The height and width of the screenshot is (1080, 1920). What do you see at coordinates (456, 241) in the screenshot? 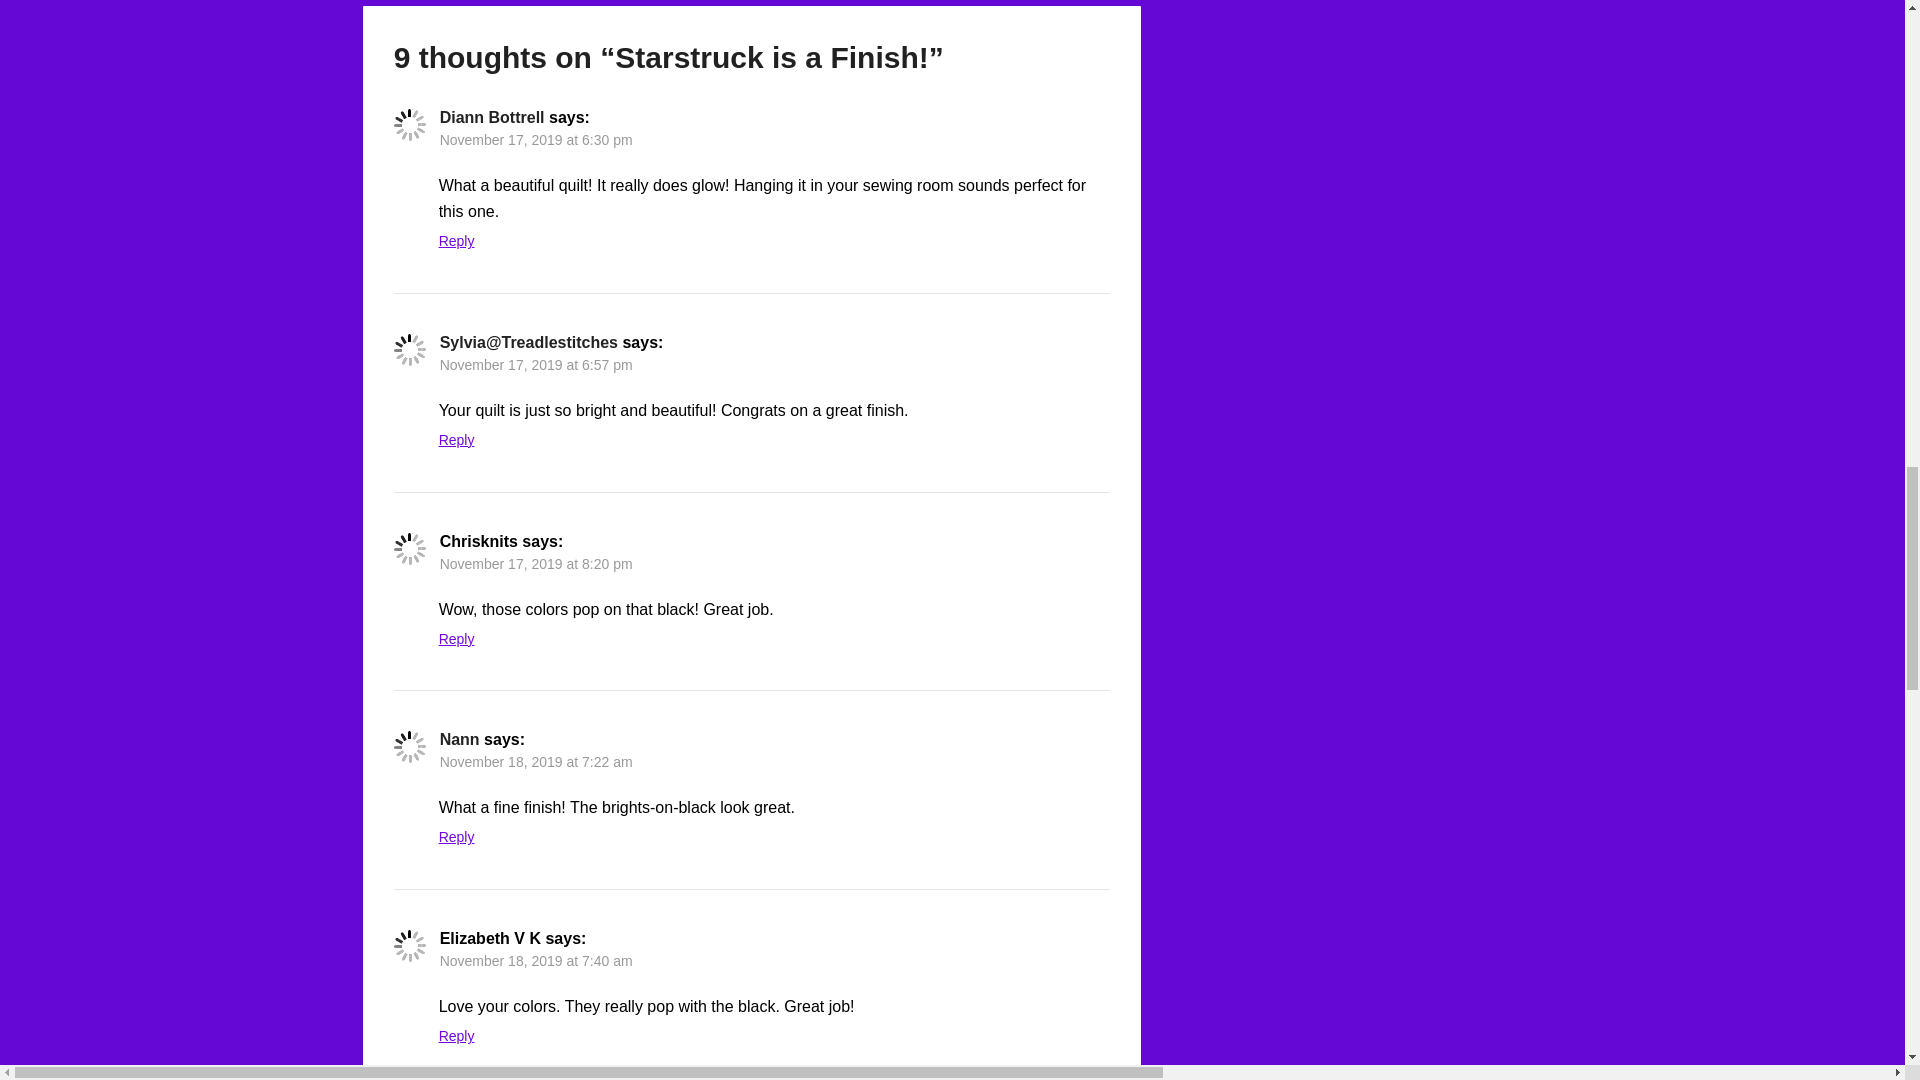
I see `Reply` at bounding box center [456, 241].